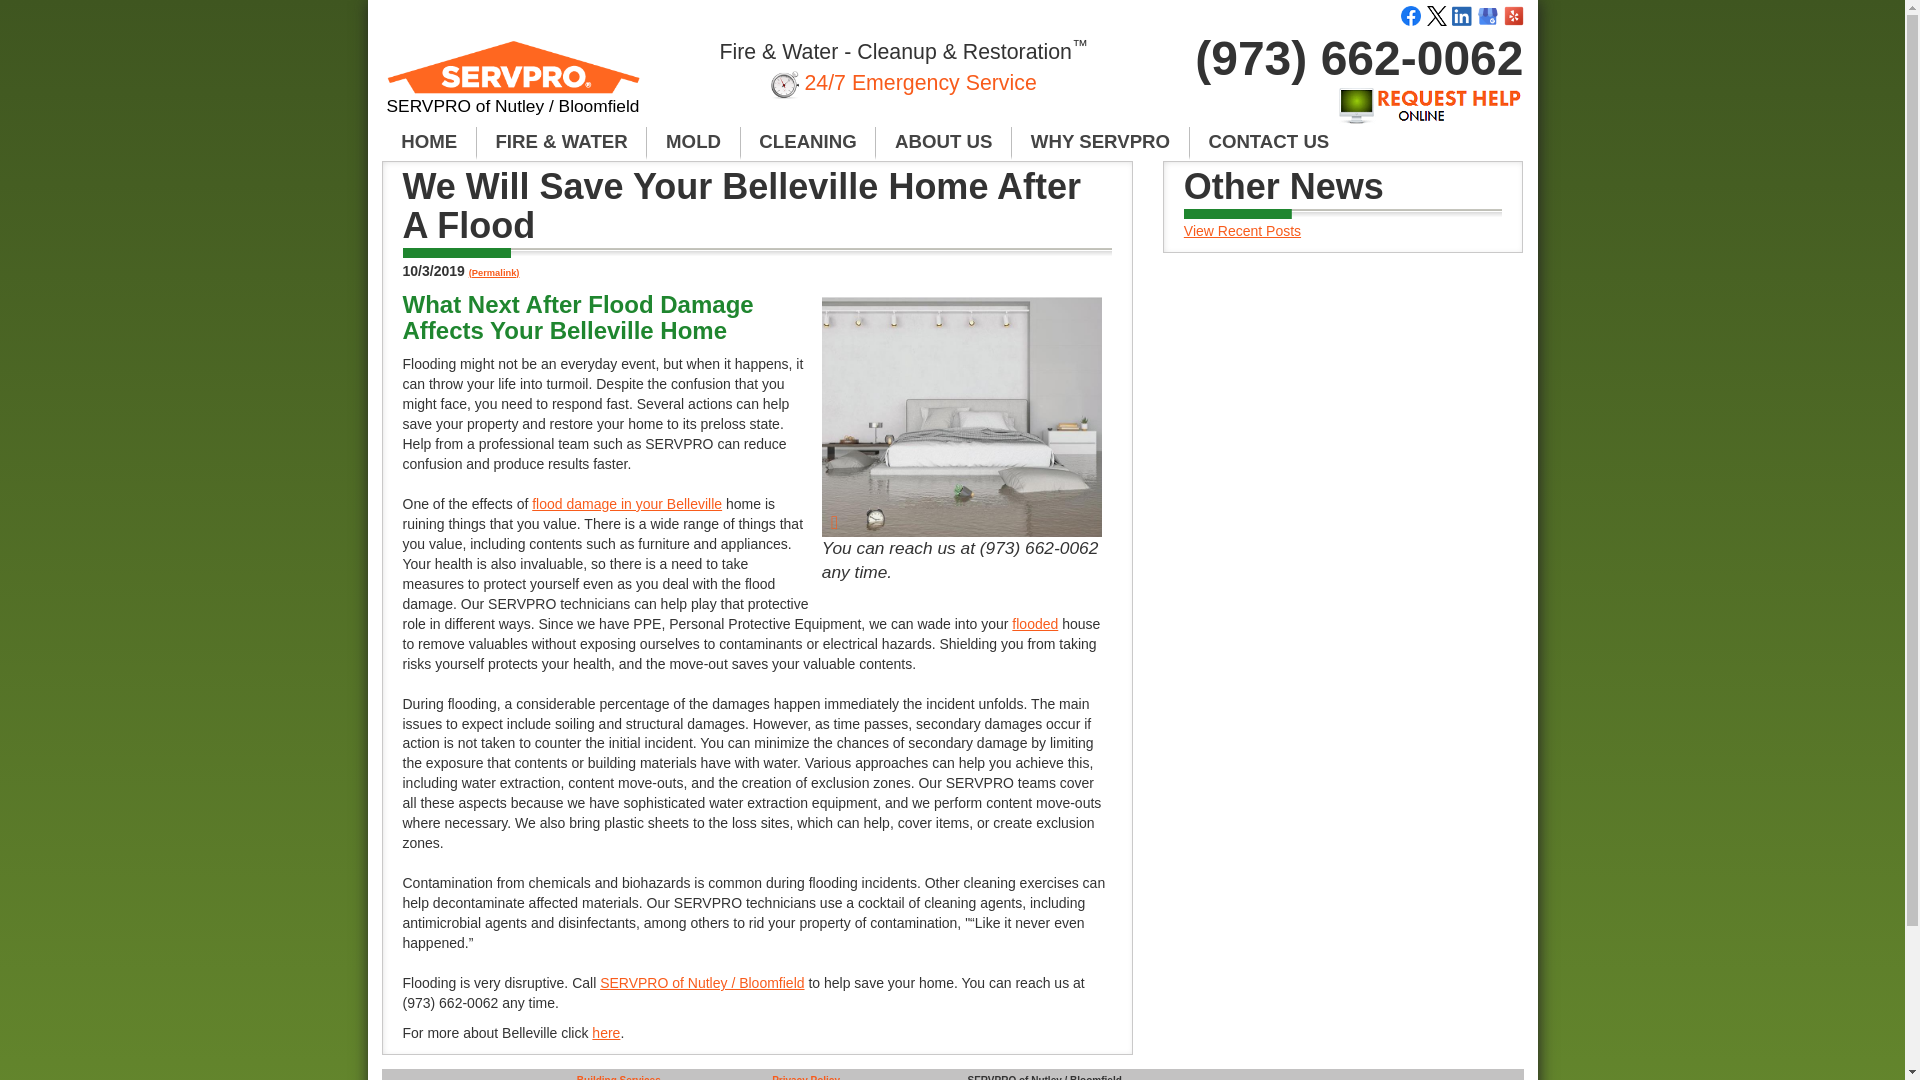 The width and height of the screenshot is (1920, 1080). What do you see at coordinates (429, 142) in the screenshot?
I see `HOME` at bounding box center [429, 142].